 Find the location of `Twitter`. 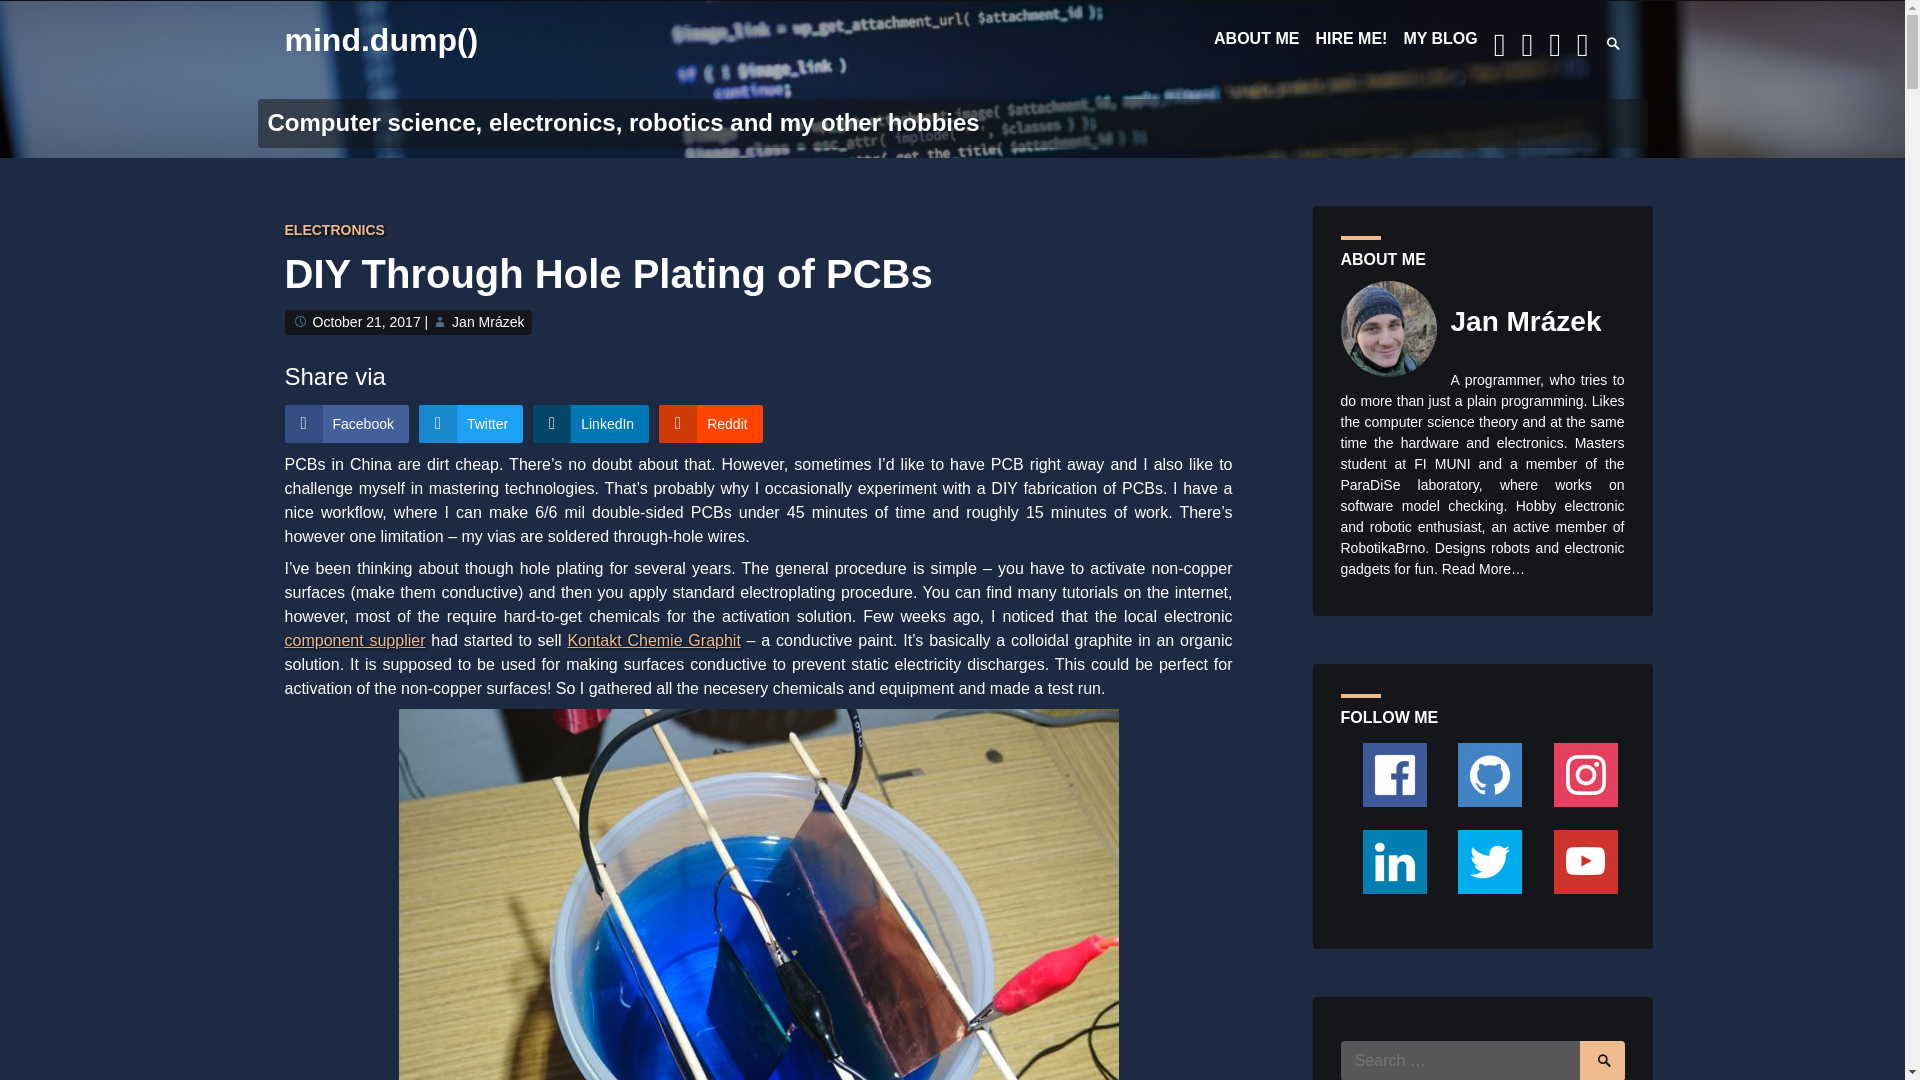

Twitter is located at coordinates (470, 424).